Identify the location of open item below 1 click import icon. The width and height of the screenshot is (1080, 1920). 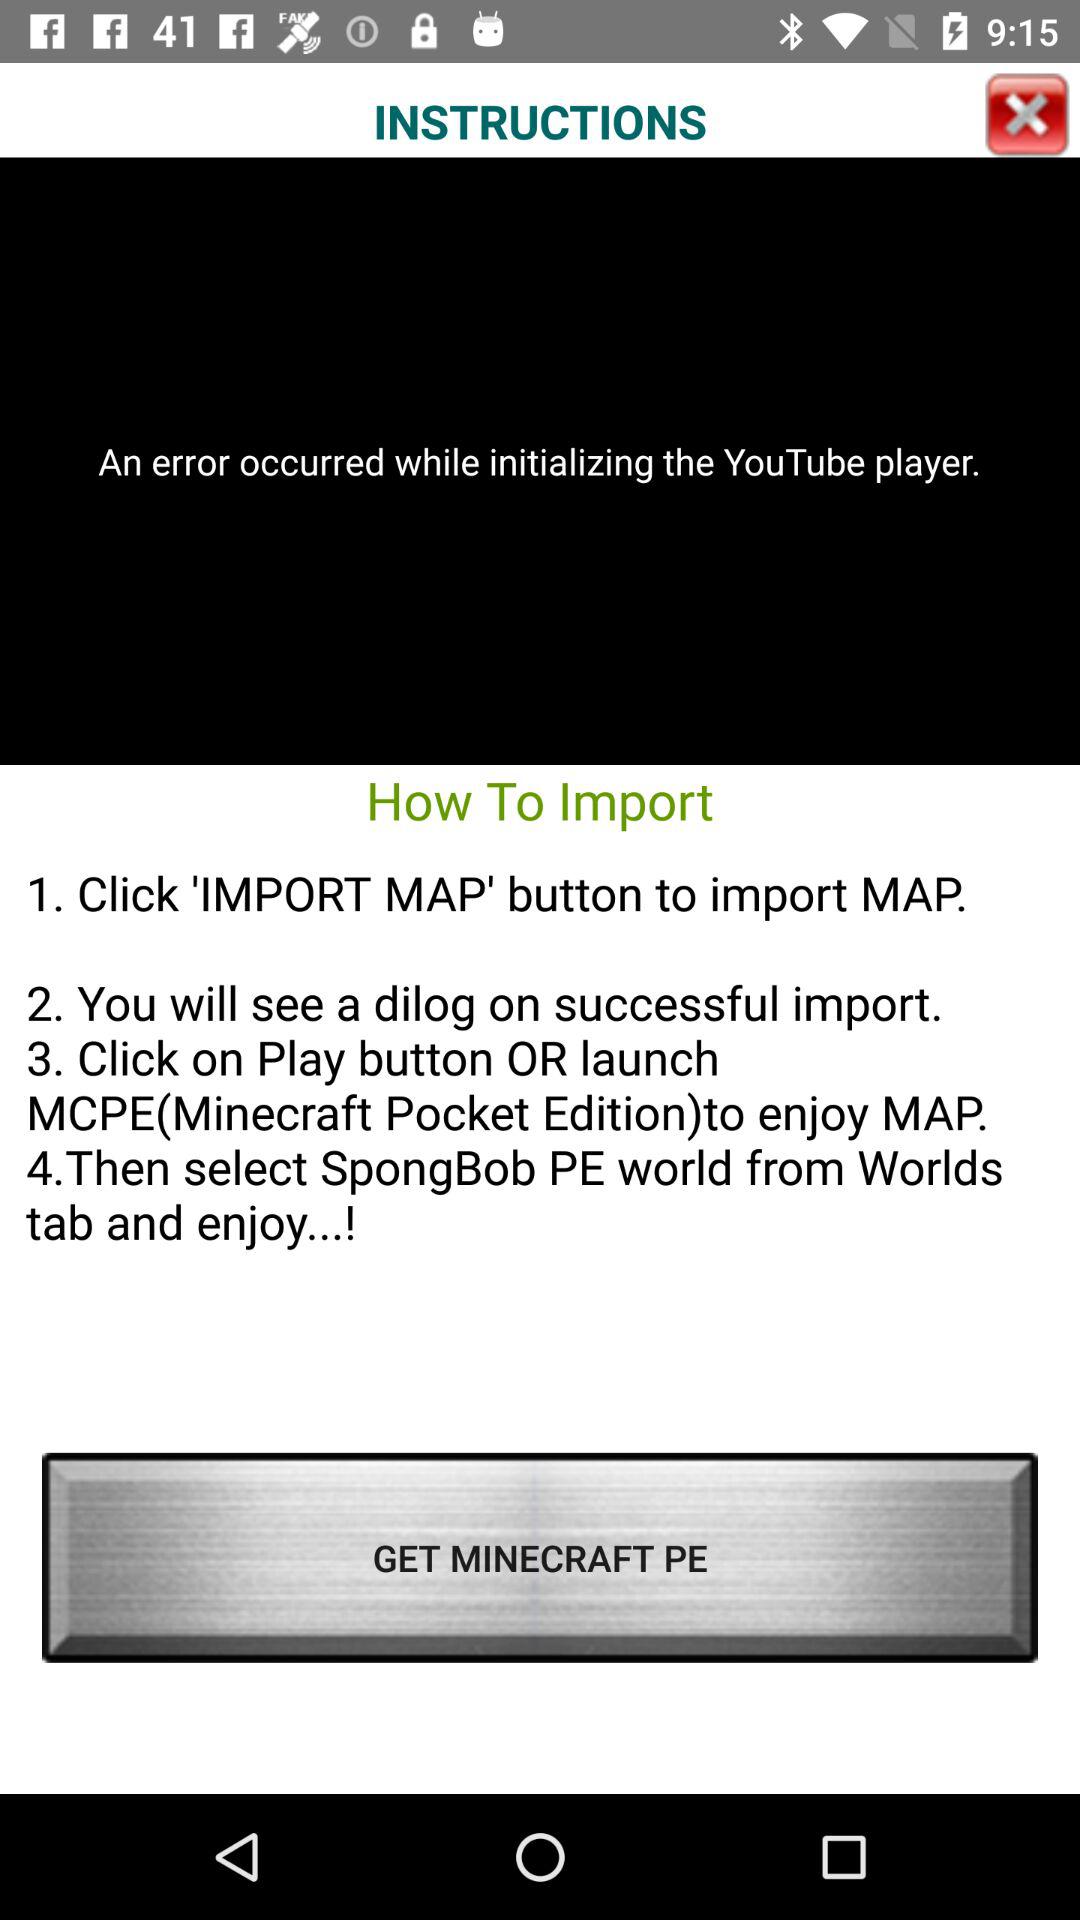
(540, 1557).